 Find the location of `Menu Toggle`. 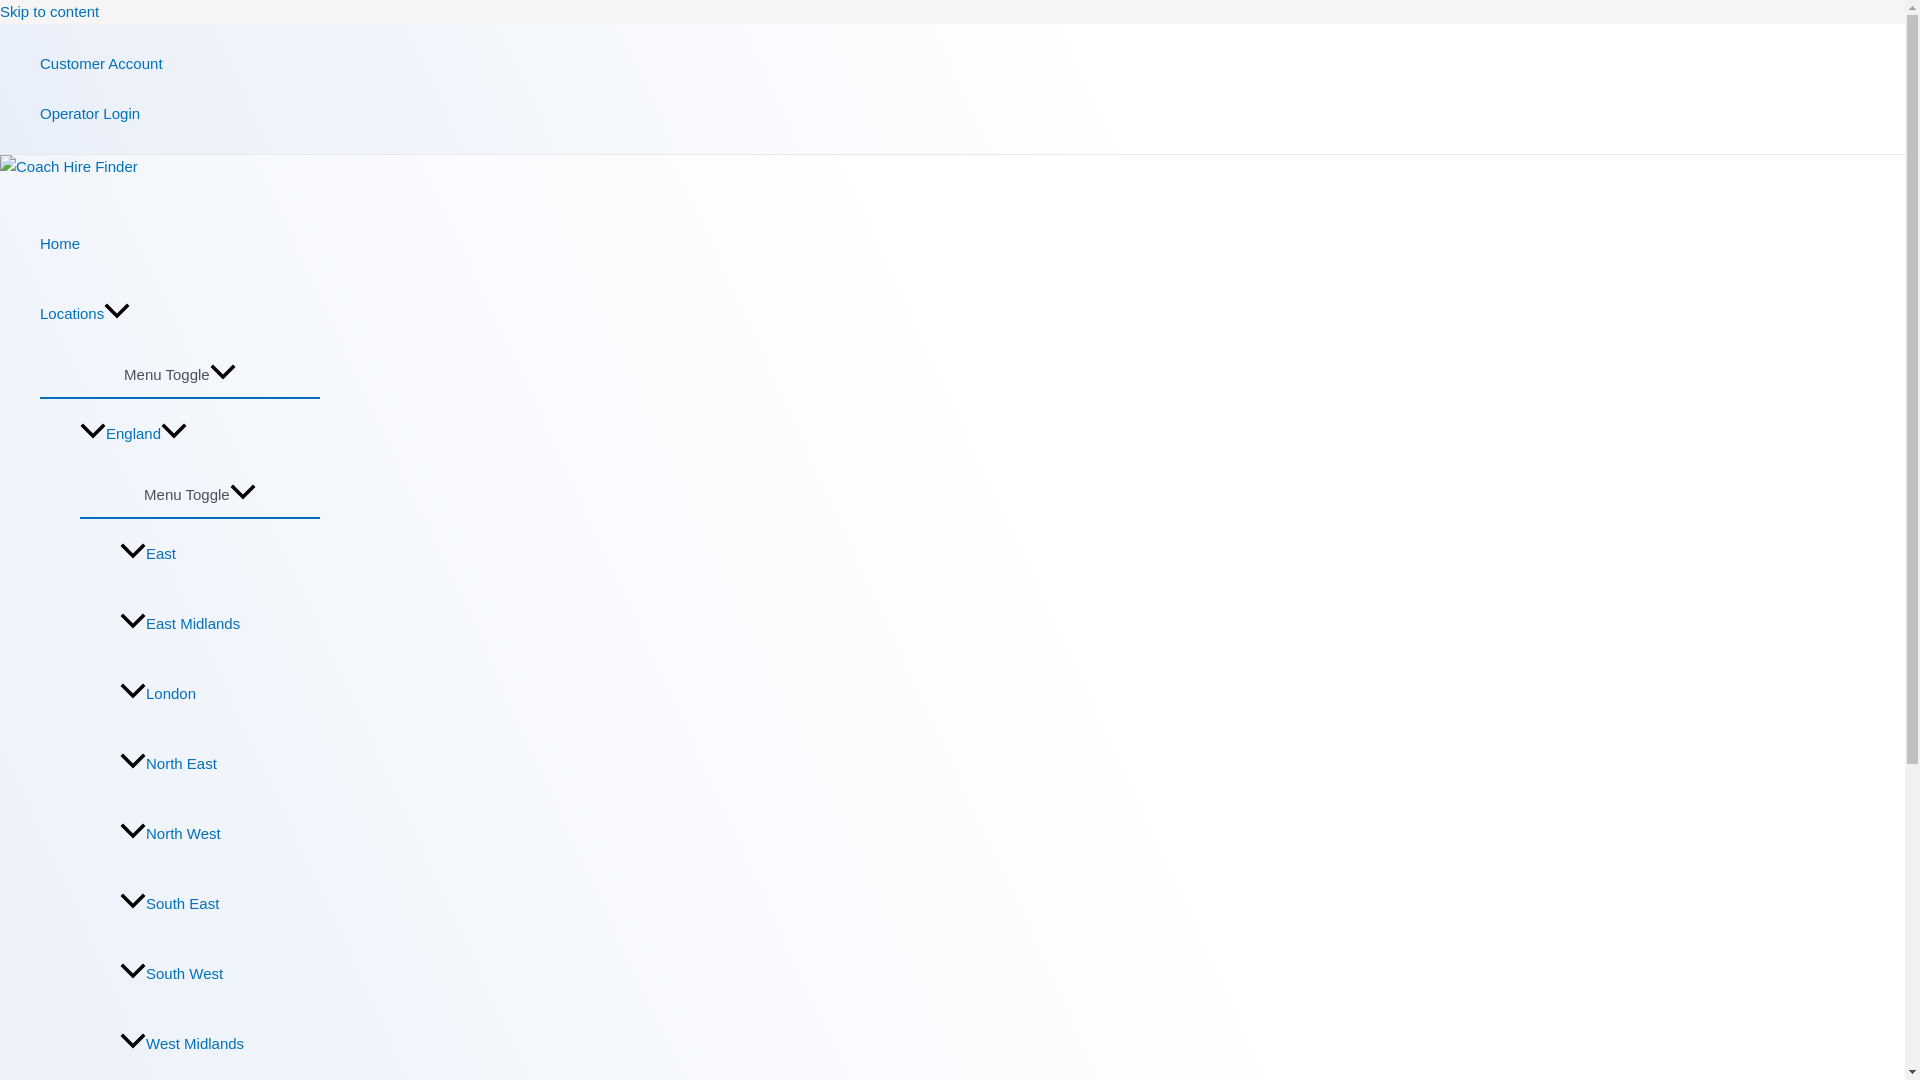

Menu Toggle is located at coordinates (200, 492).